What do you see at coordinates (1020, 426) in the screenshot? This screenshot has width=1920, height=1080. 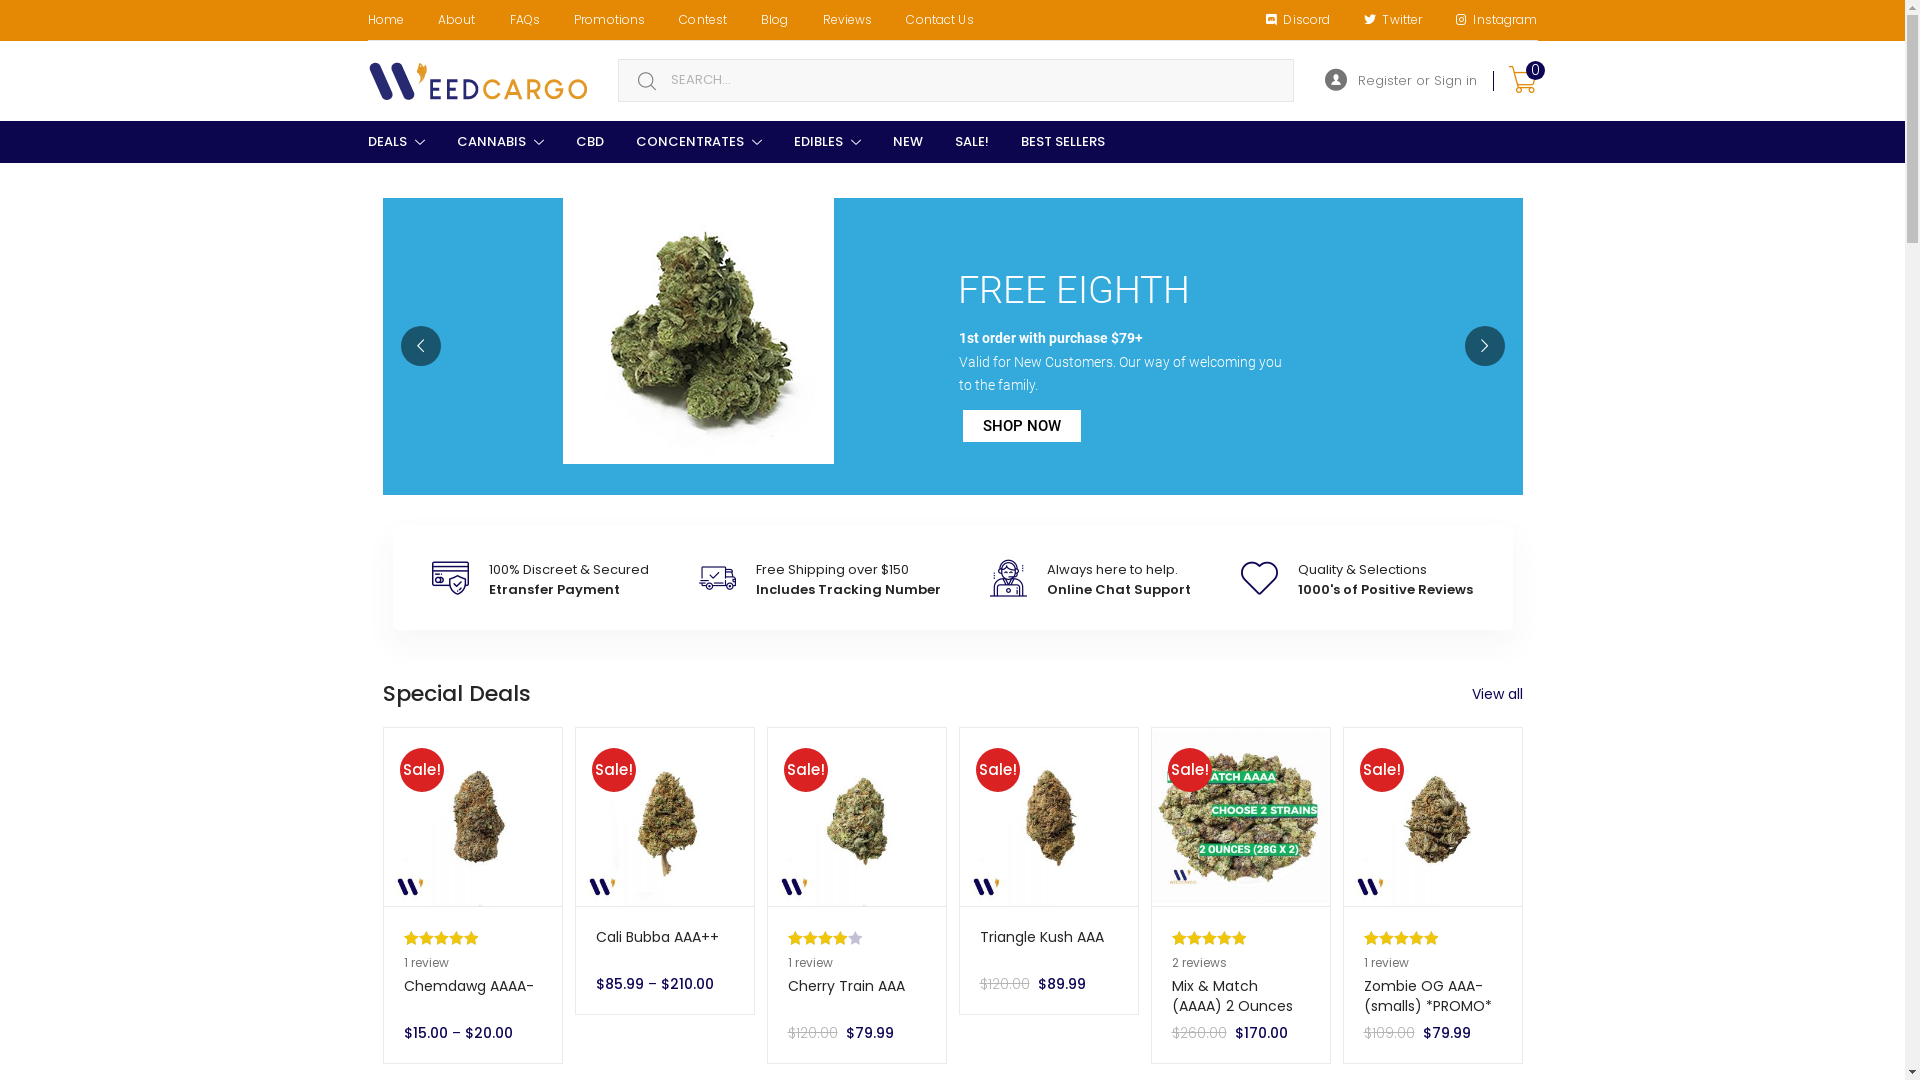 I see `Learn More` at bounding box center [1020, 426].